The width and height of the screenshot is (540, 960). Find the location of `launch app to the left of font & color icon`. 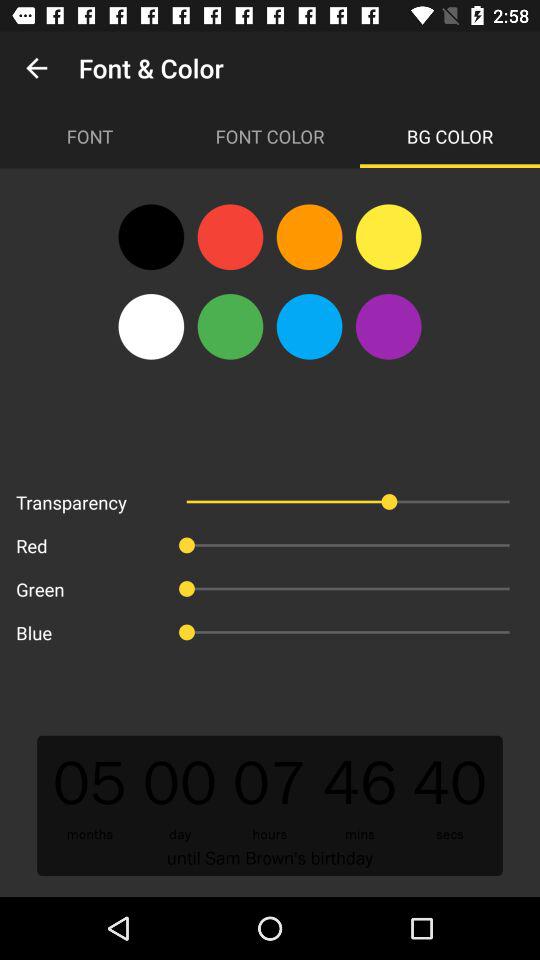

launch app to the left of font & color icon is located at coordinates (36, 68).